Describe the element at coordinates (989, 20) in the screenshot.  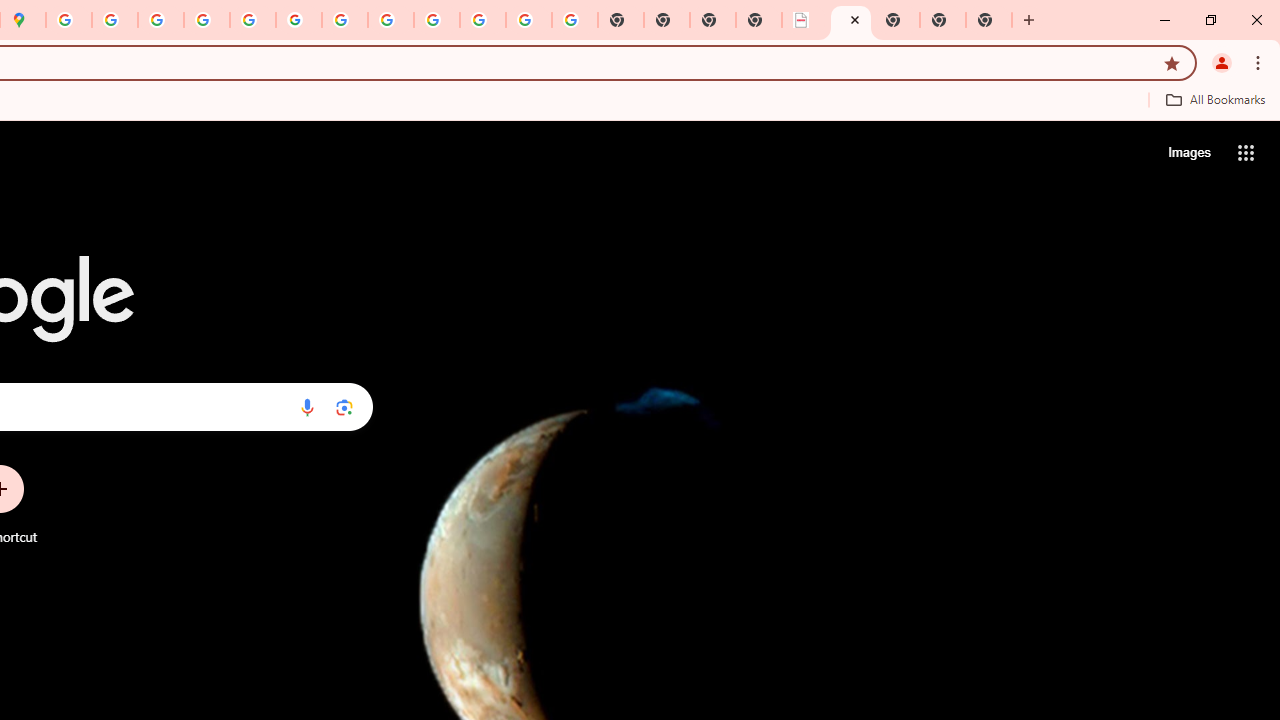
I see `New Tab` at that location.